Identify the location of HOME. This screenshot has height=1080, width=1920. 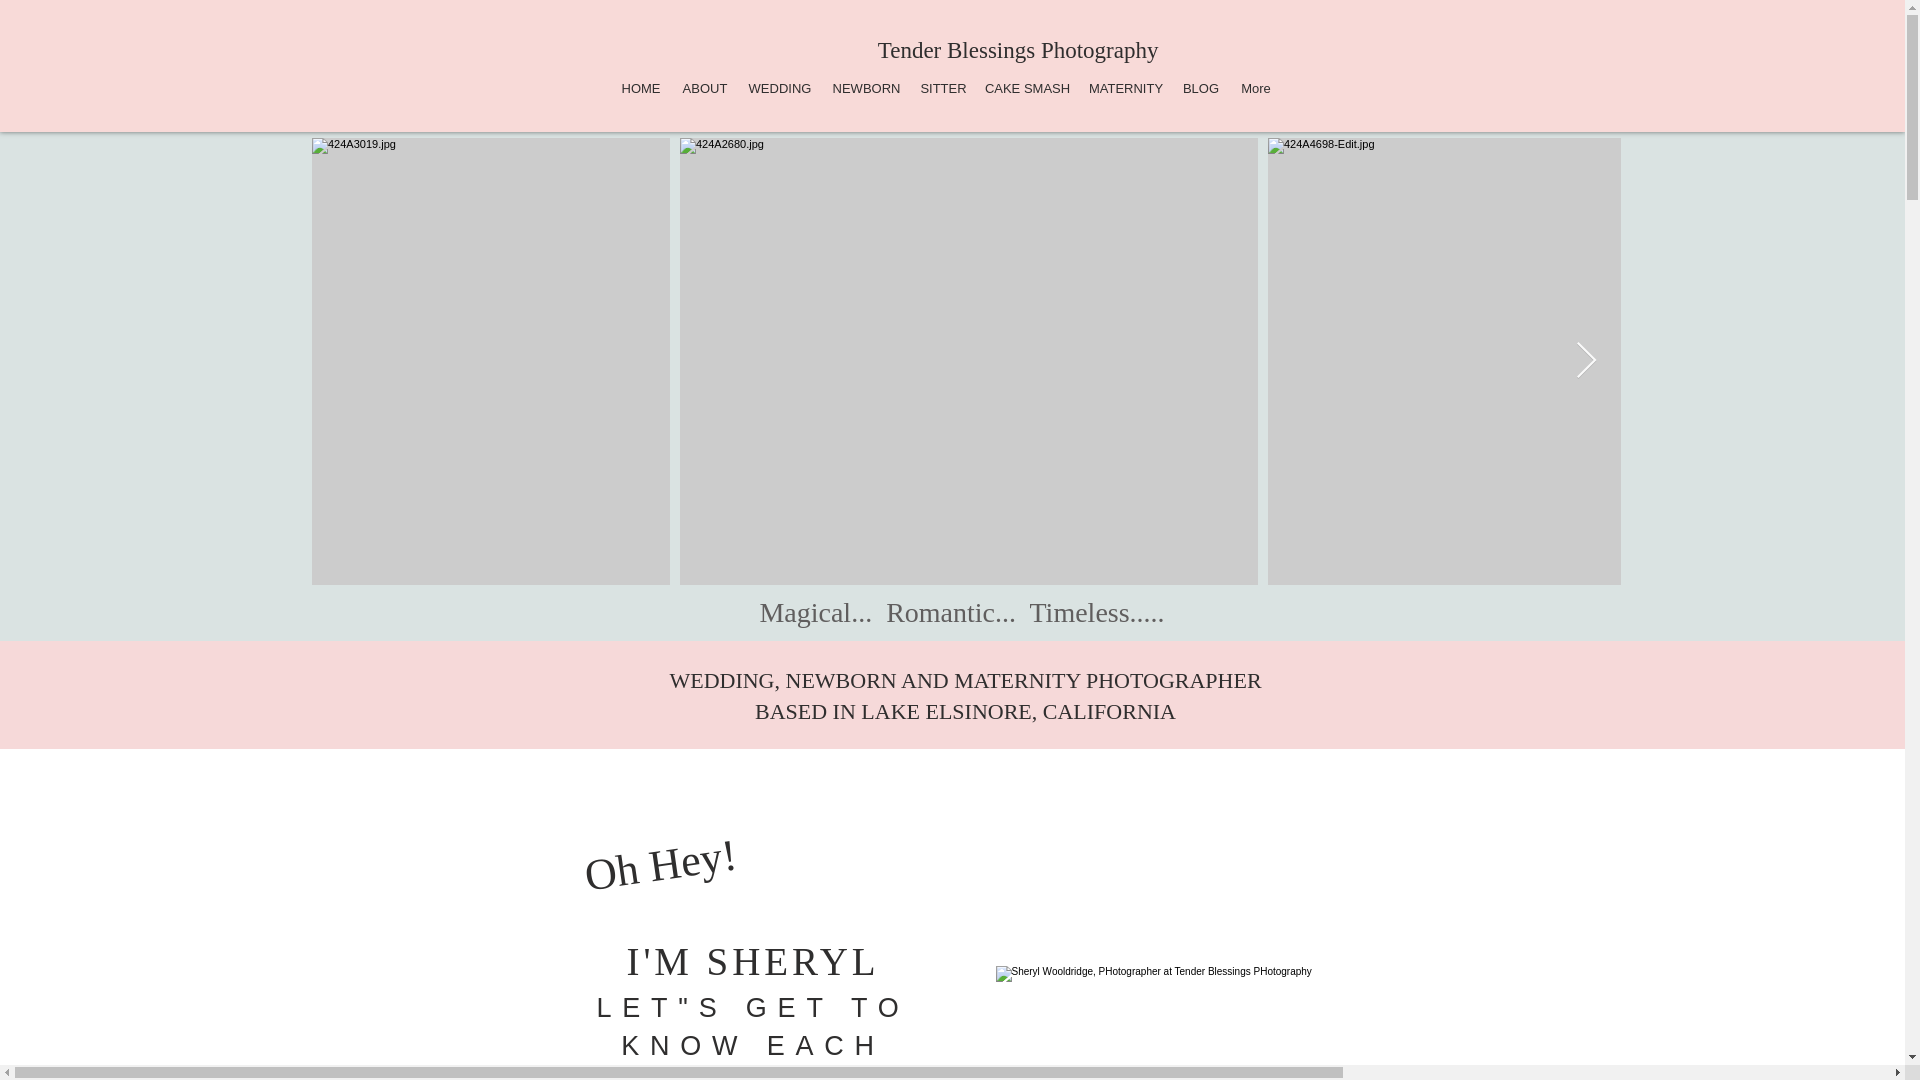
(641, 88).